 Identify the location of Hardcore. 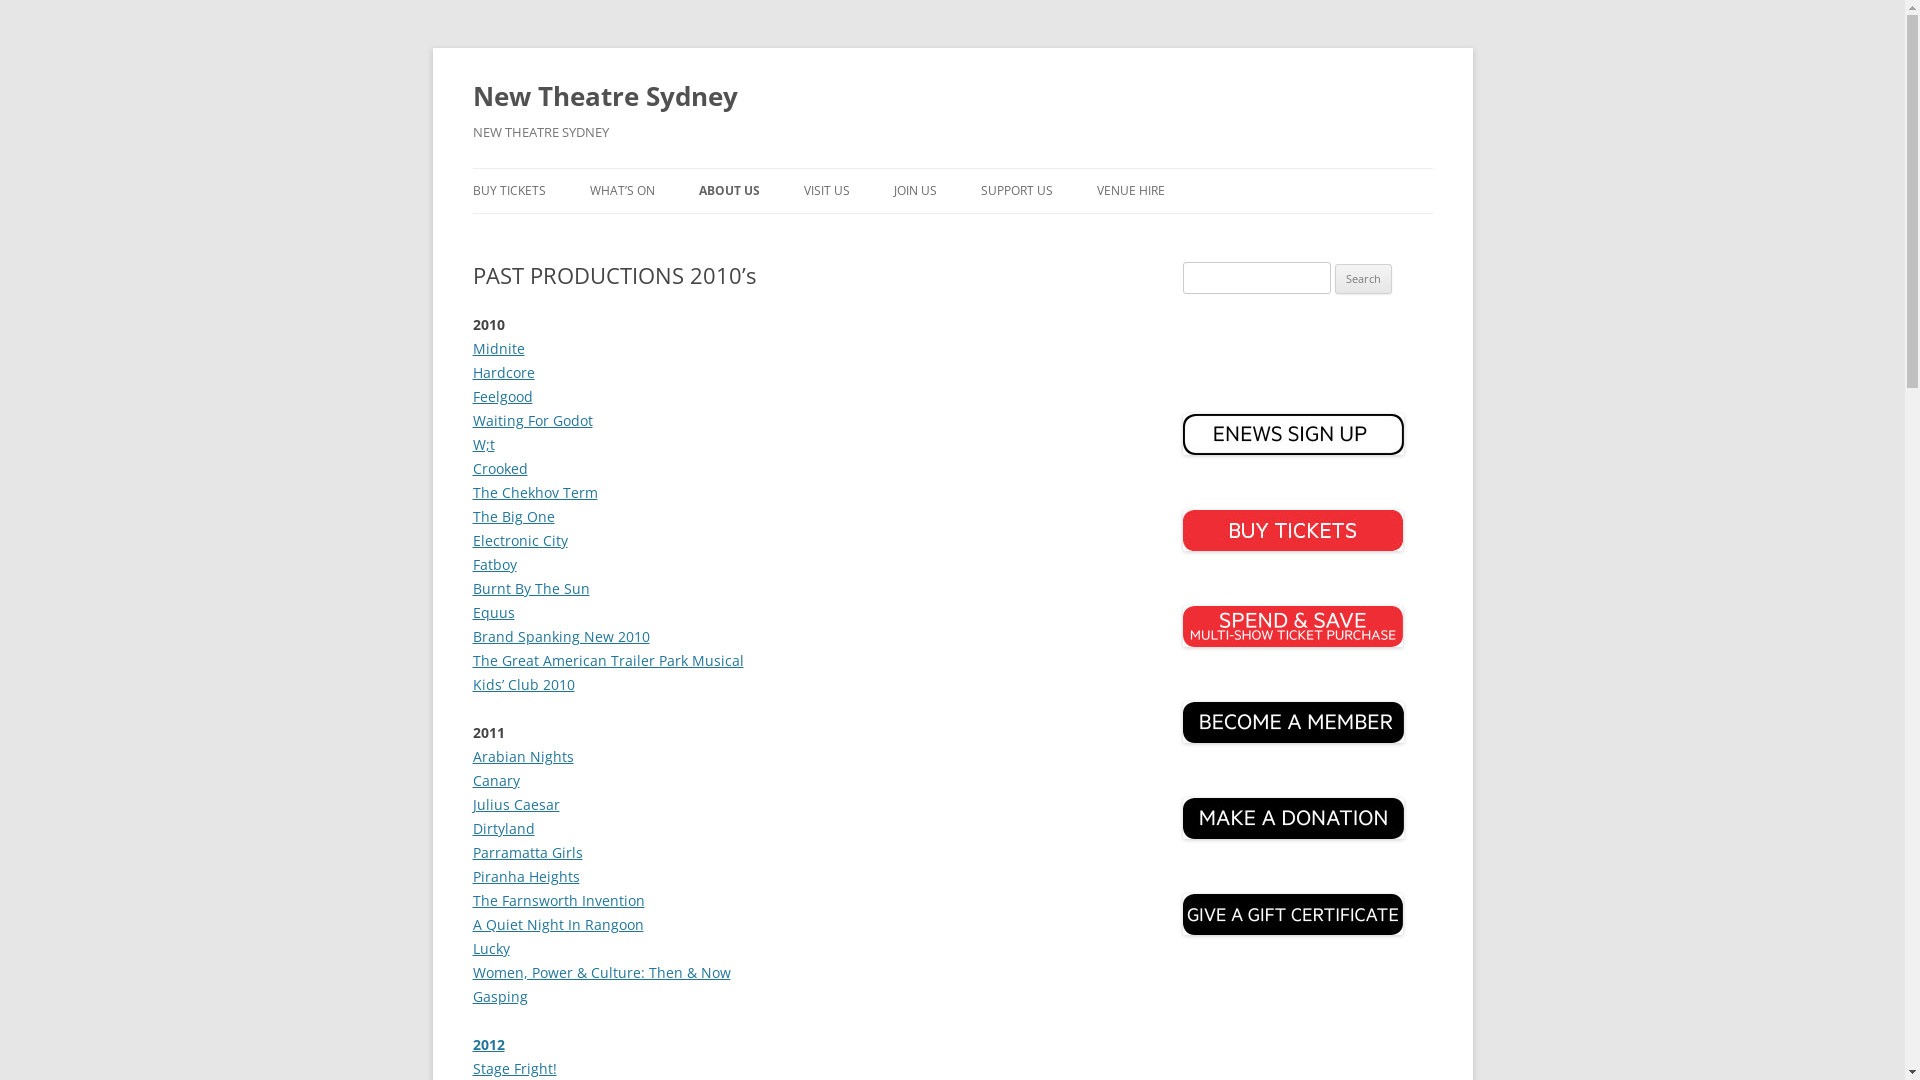
(503, 372).